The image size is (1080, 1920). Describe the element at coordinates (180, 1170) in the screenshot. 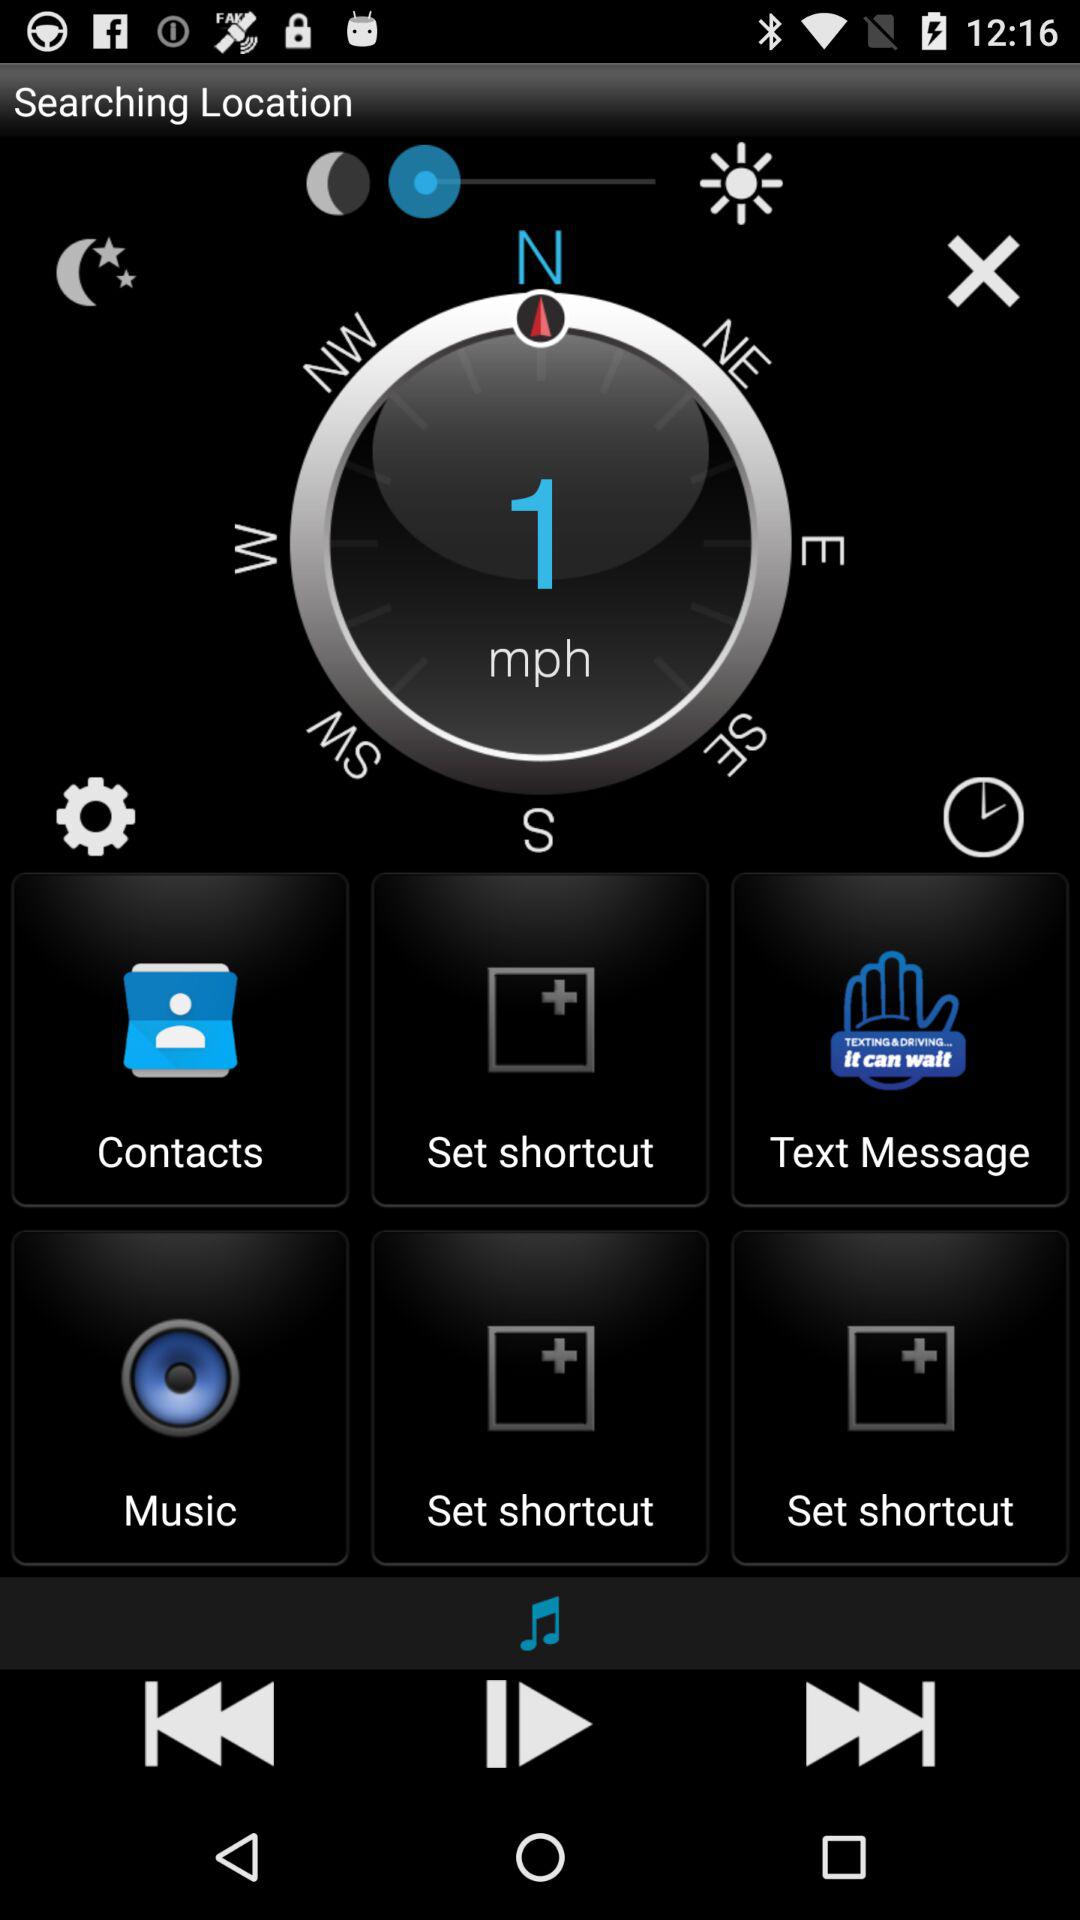

I see `flip to contacts item` at that location.